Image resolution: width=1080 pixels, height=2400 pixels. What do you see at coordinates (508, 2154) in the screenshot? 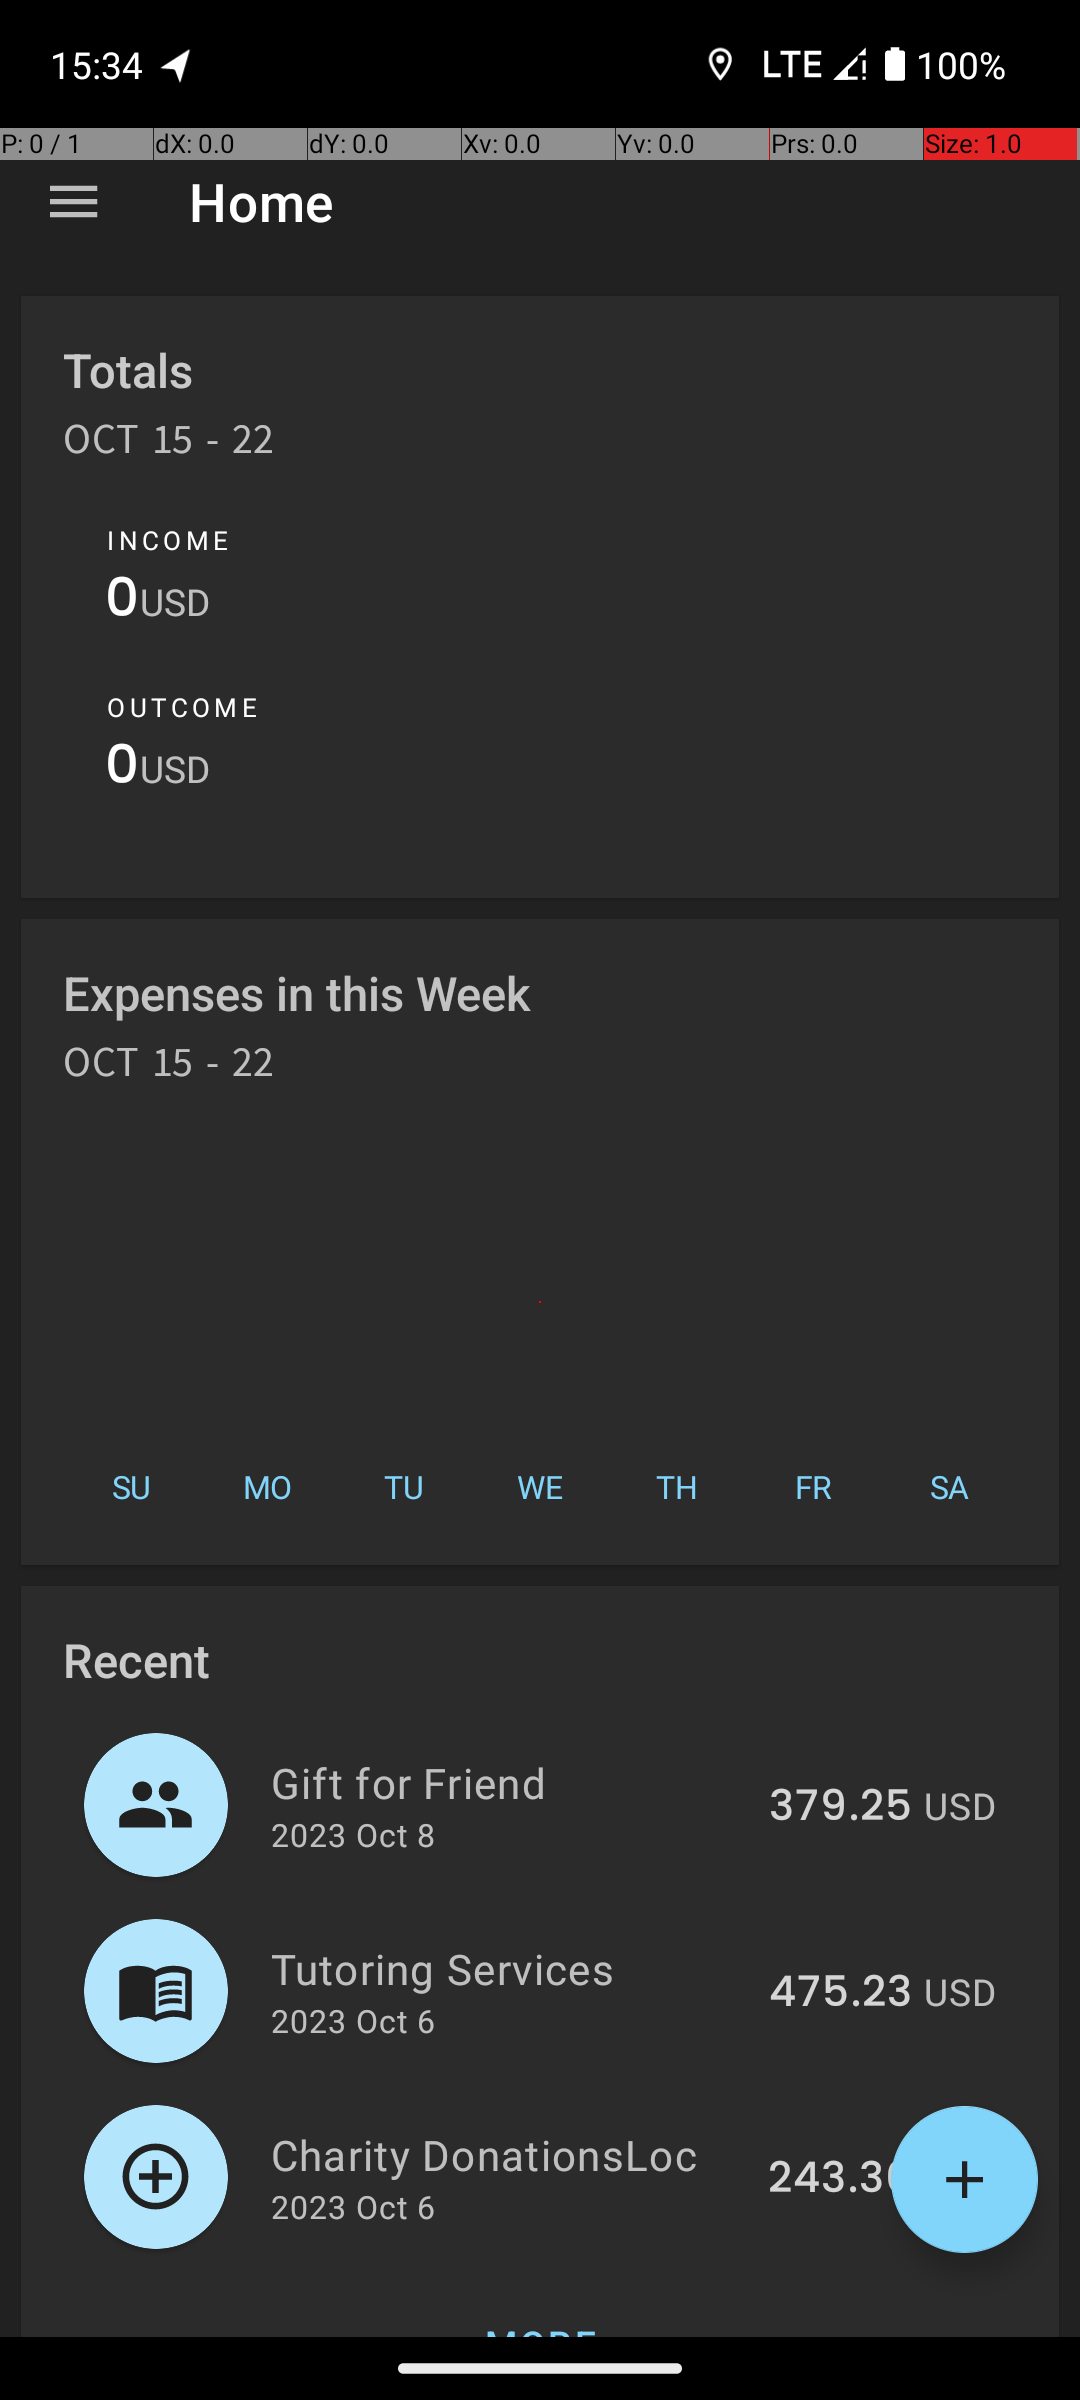
I see `Charity DonationsLoc` at bounding box center [508, 2154].